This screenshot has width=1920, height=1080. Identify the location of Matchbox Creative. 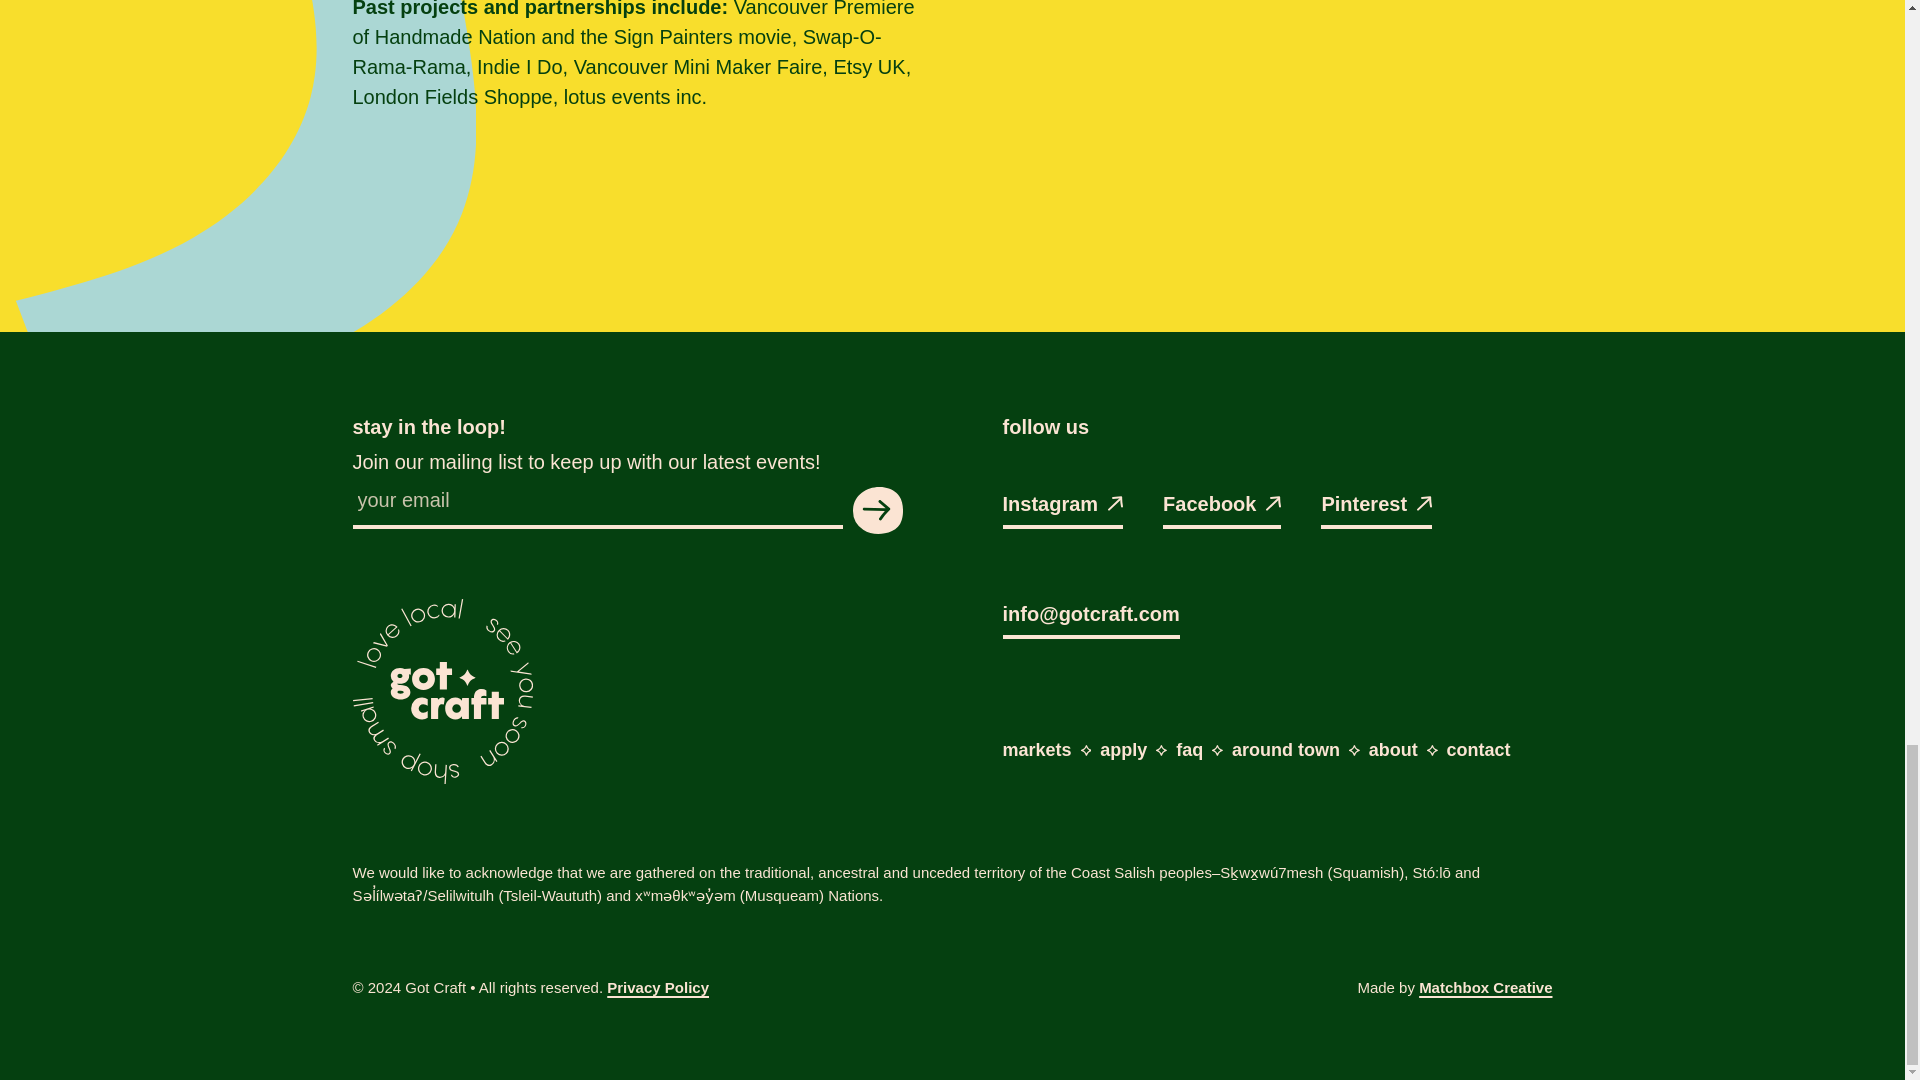
(1484, 986).